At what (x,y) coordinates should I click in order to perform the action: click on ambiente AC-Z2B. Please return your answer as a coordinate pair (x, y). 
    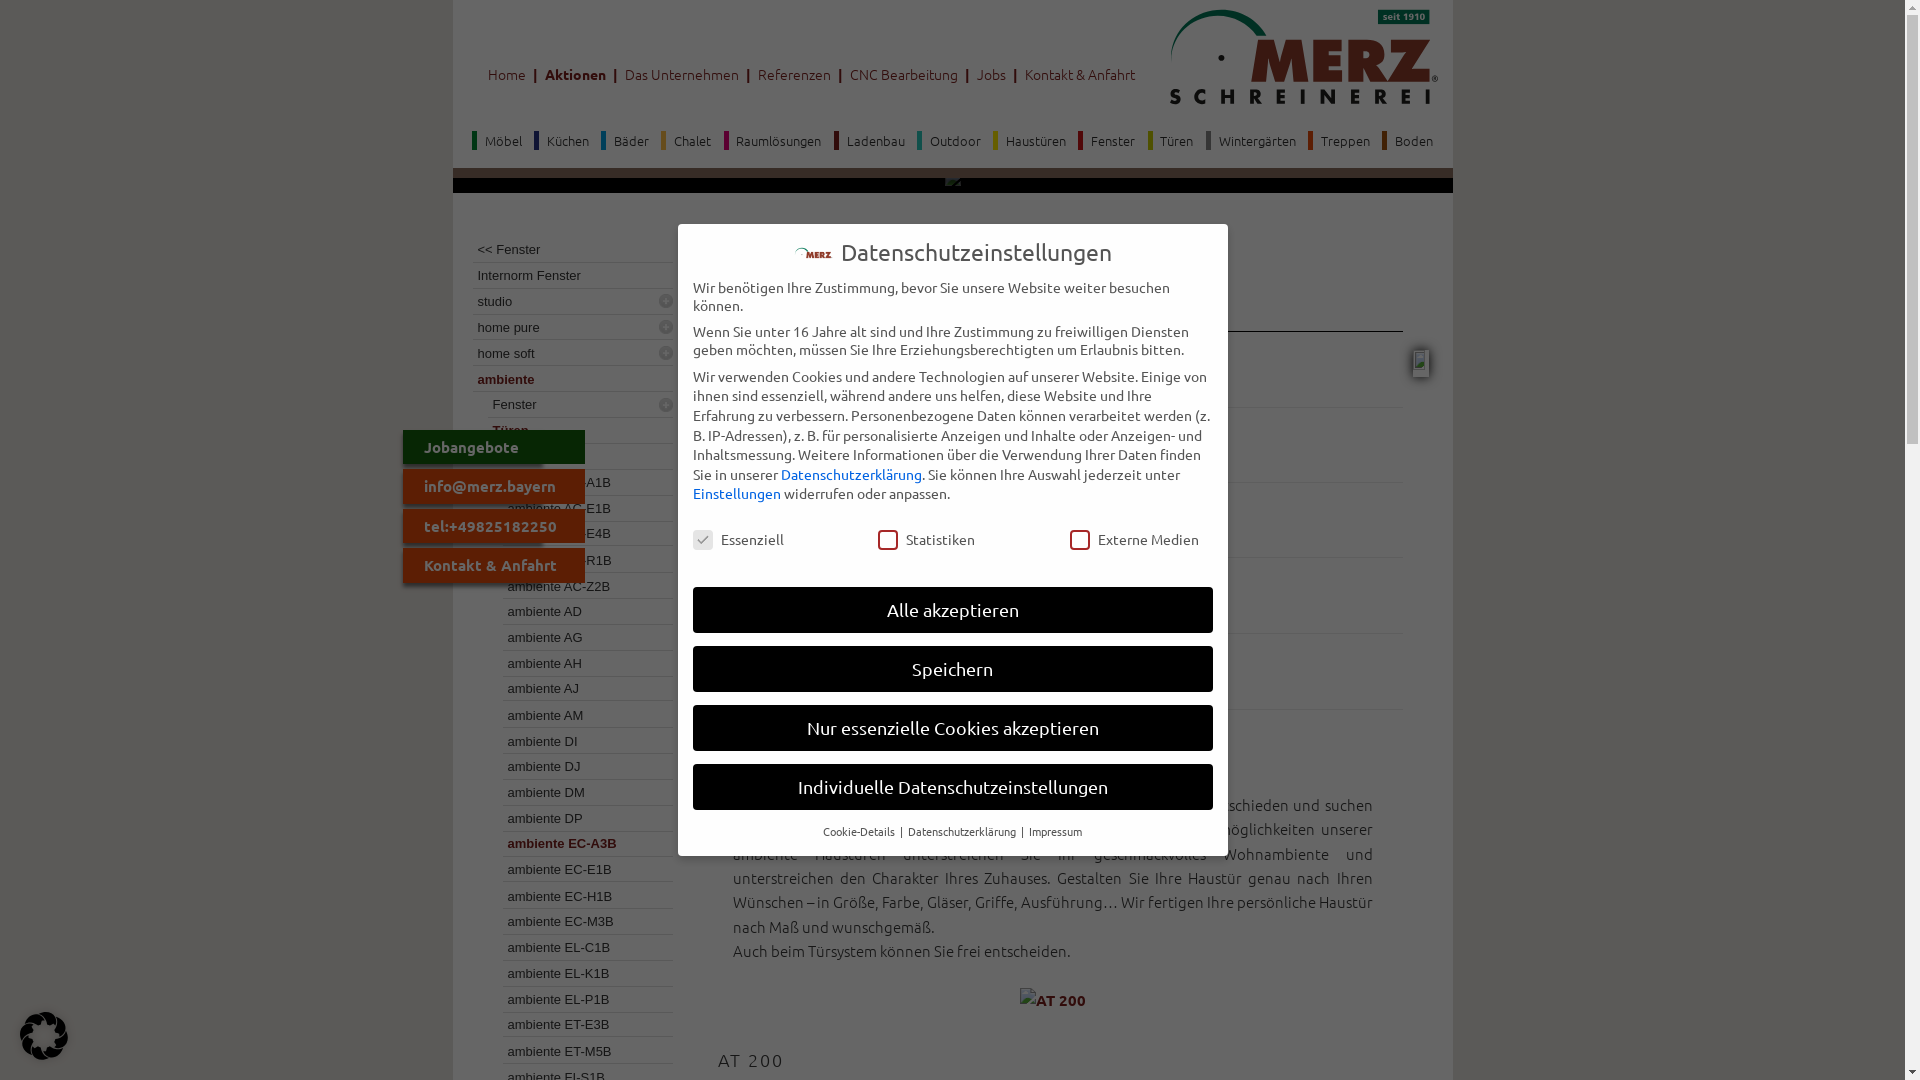
    Looking at the image, I should click on (580, 586).